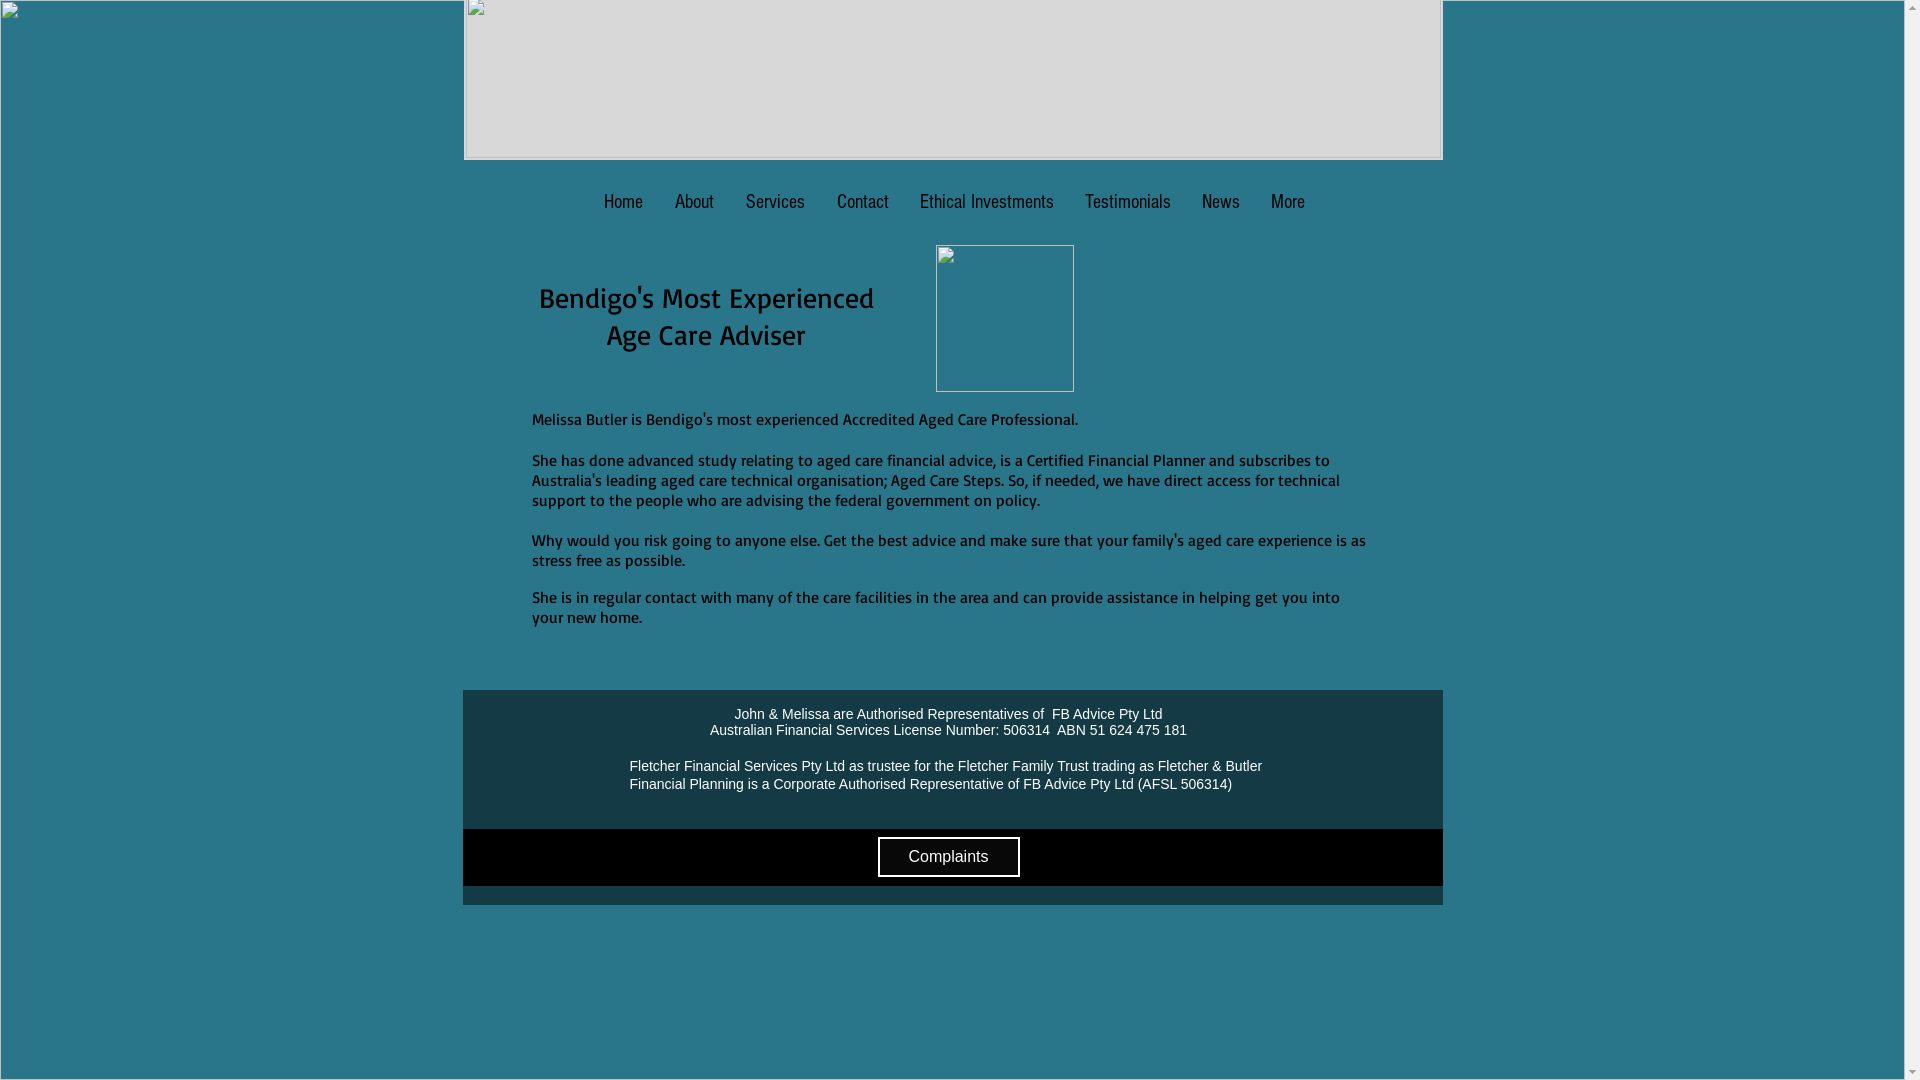 The image size is (1920, 1080). Describe the element at coordinates (1220, 202) in the screenshot. I see `News` at that location.